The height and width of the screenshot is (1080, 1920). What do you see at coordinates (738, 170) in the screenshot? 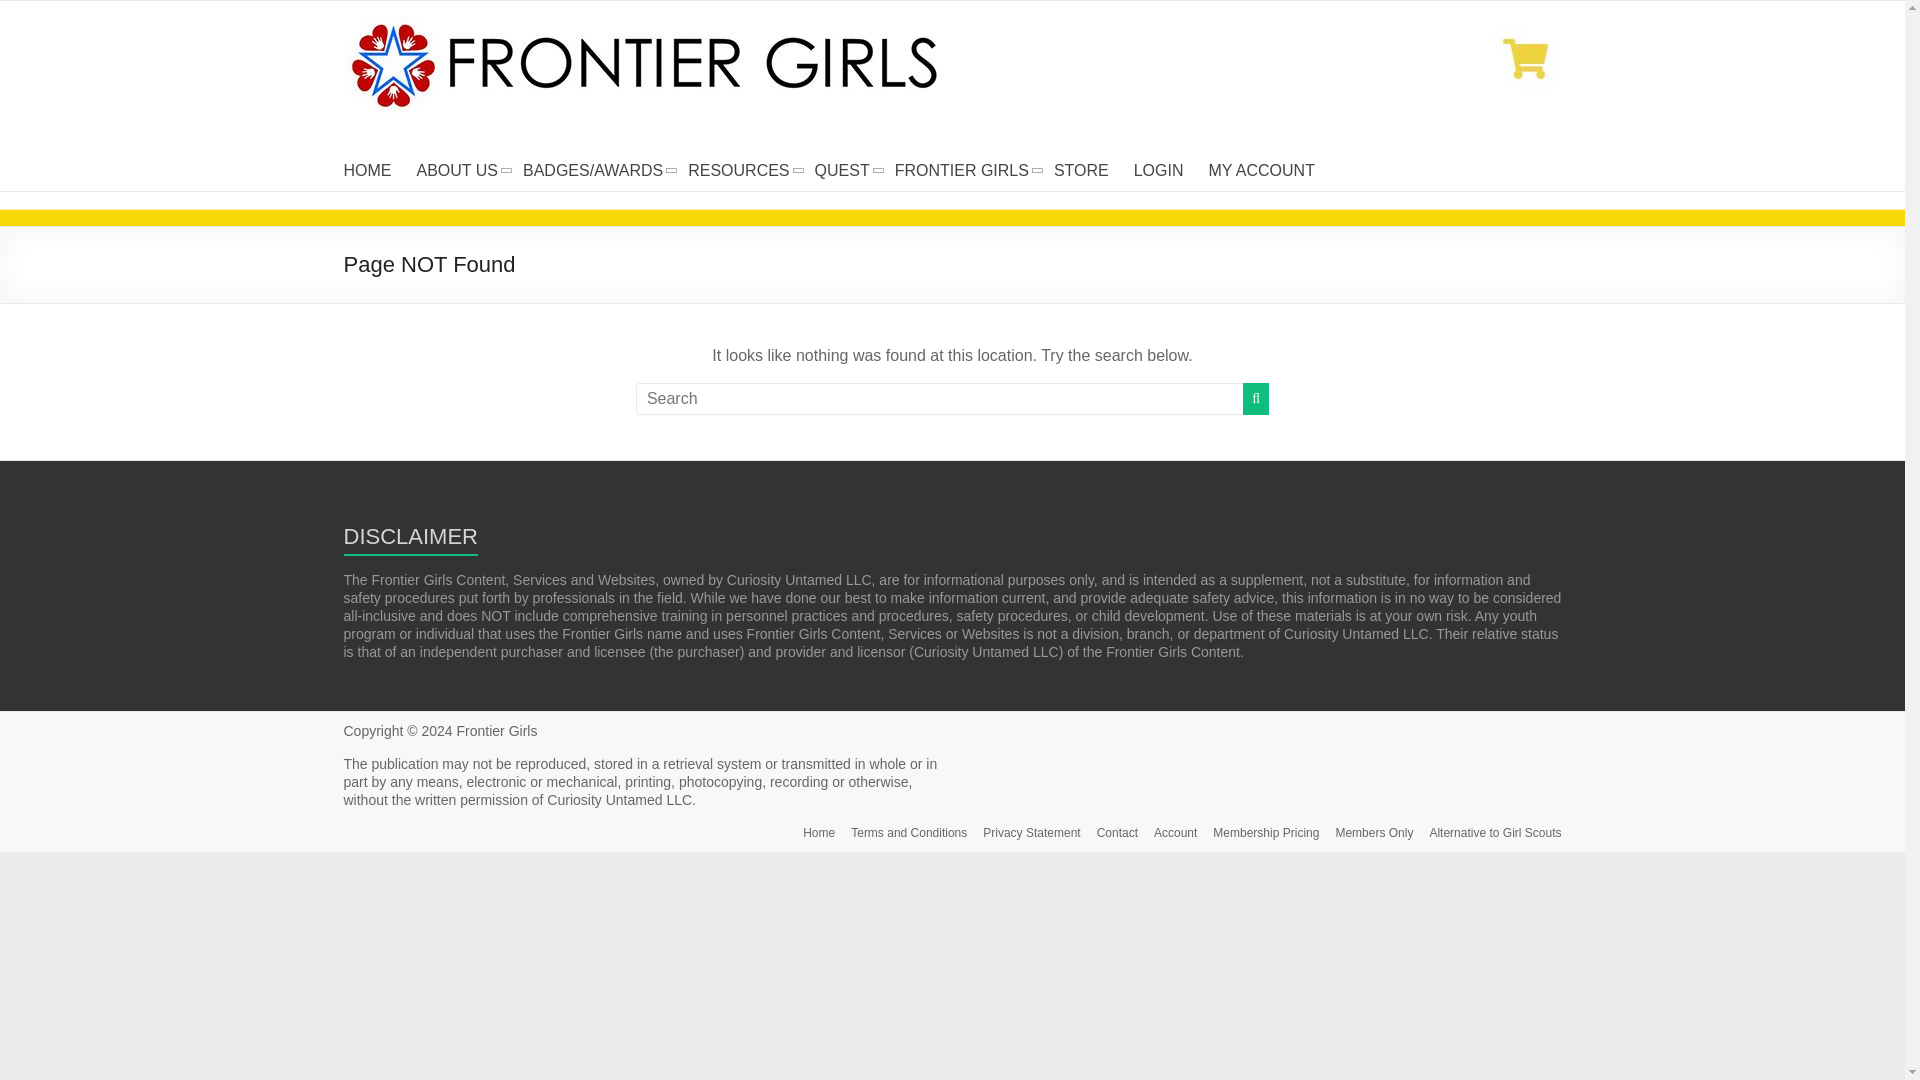
I see `RESOURCES` at bounding box center [738, 170].